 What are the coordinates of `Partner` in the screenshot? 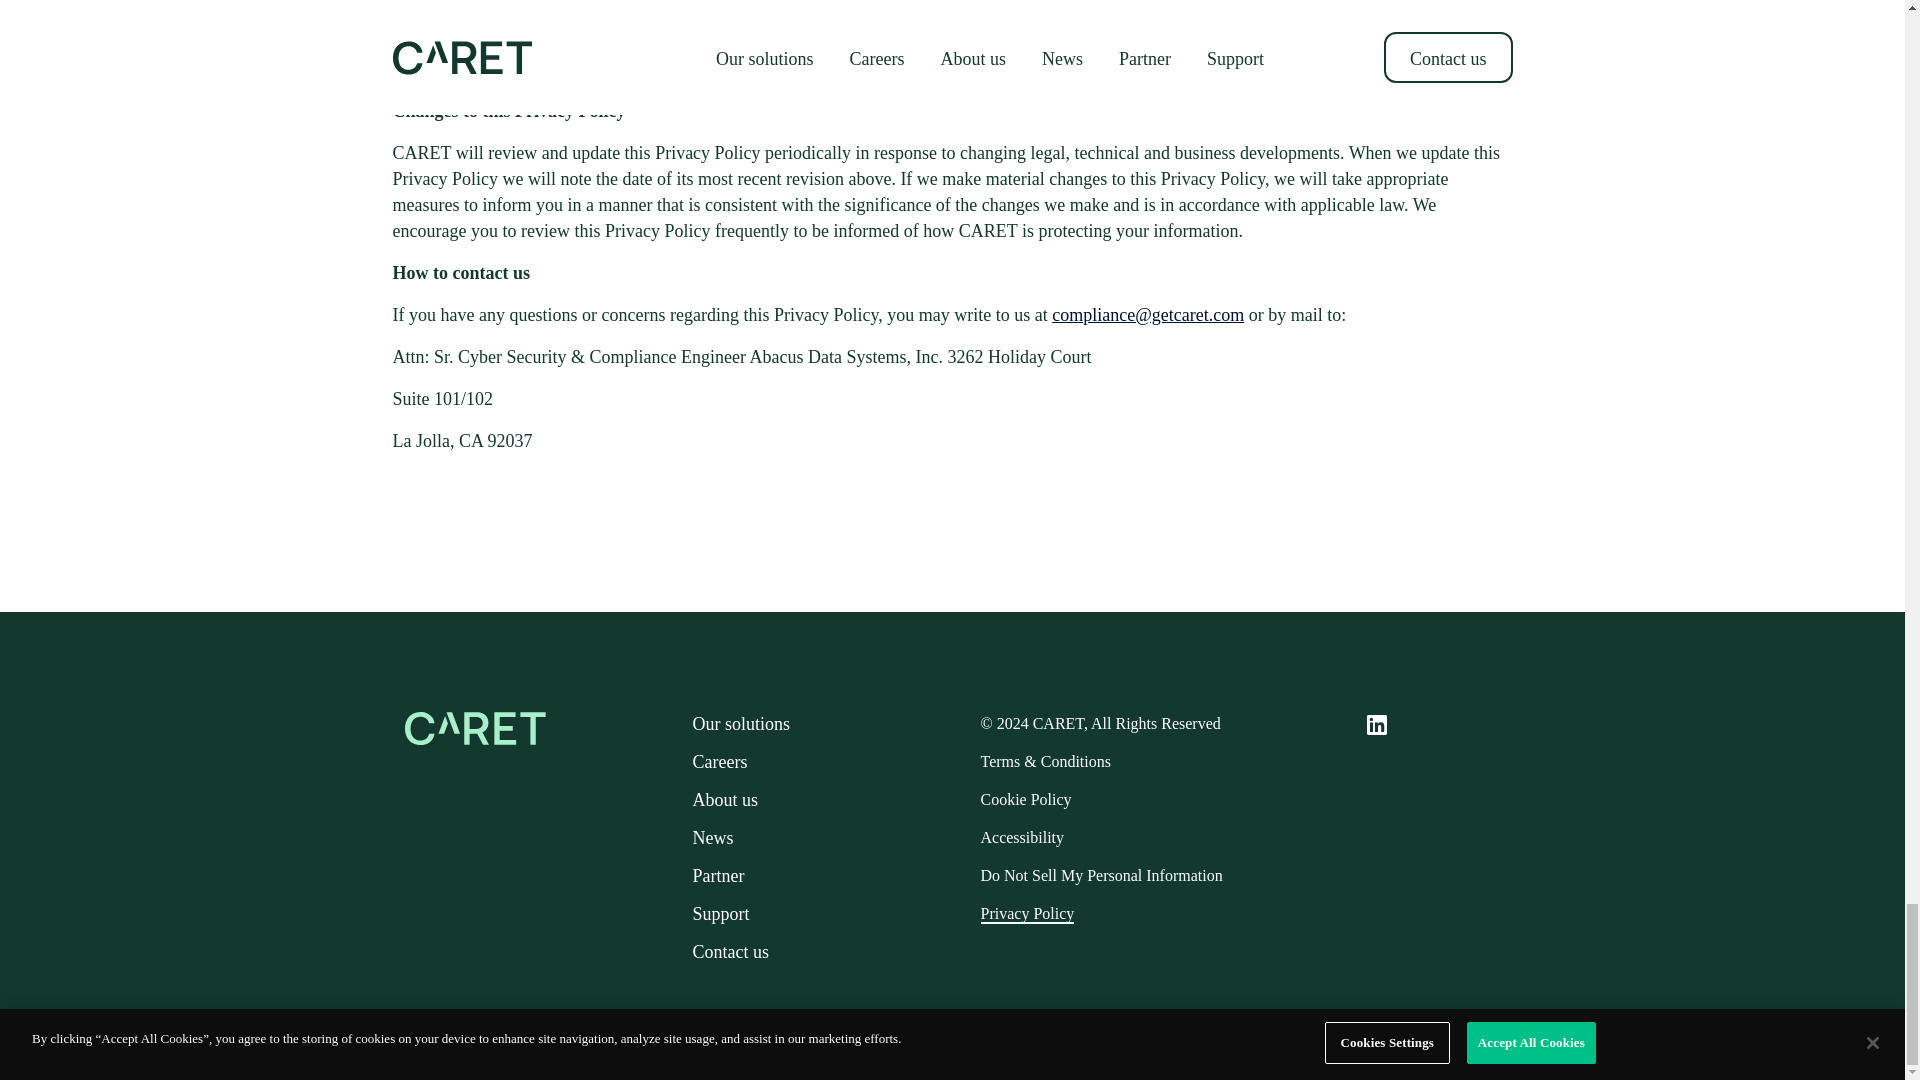 It's located at (718, 876).